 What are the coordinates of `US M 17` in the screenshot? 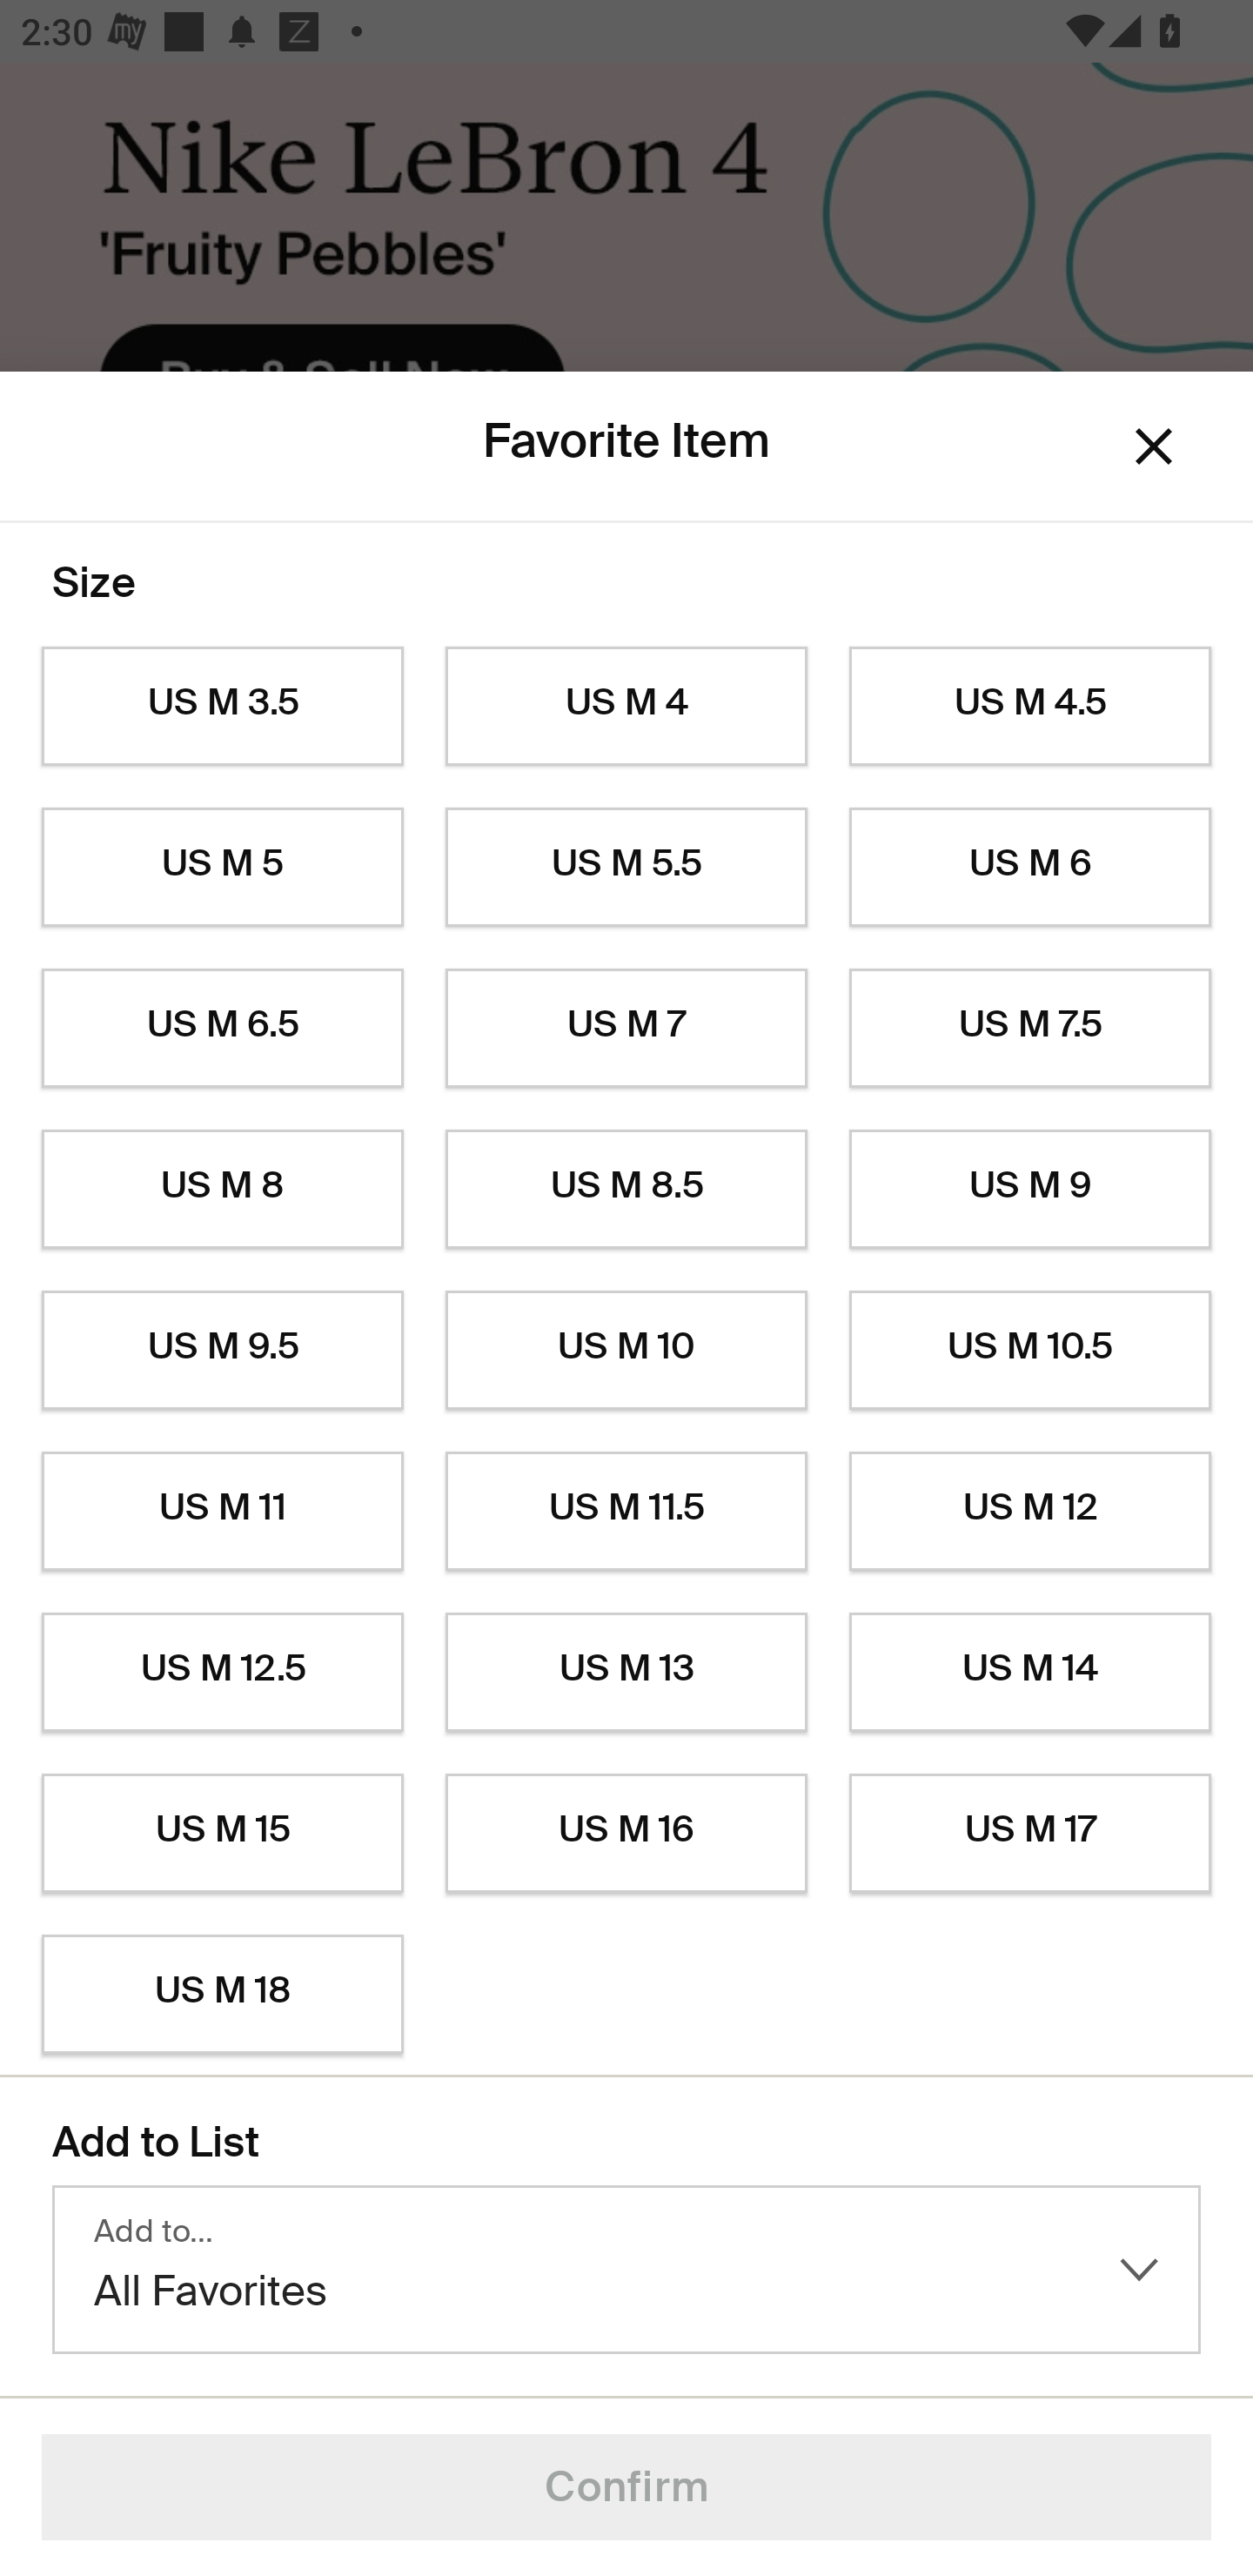 It's located at (1030, 1834).